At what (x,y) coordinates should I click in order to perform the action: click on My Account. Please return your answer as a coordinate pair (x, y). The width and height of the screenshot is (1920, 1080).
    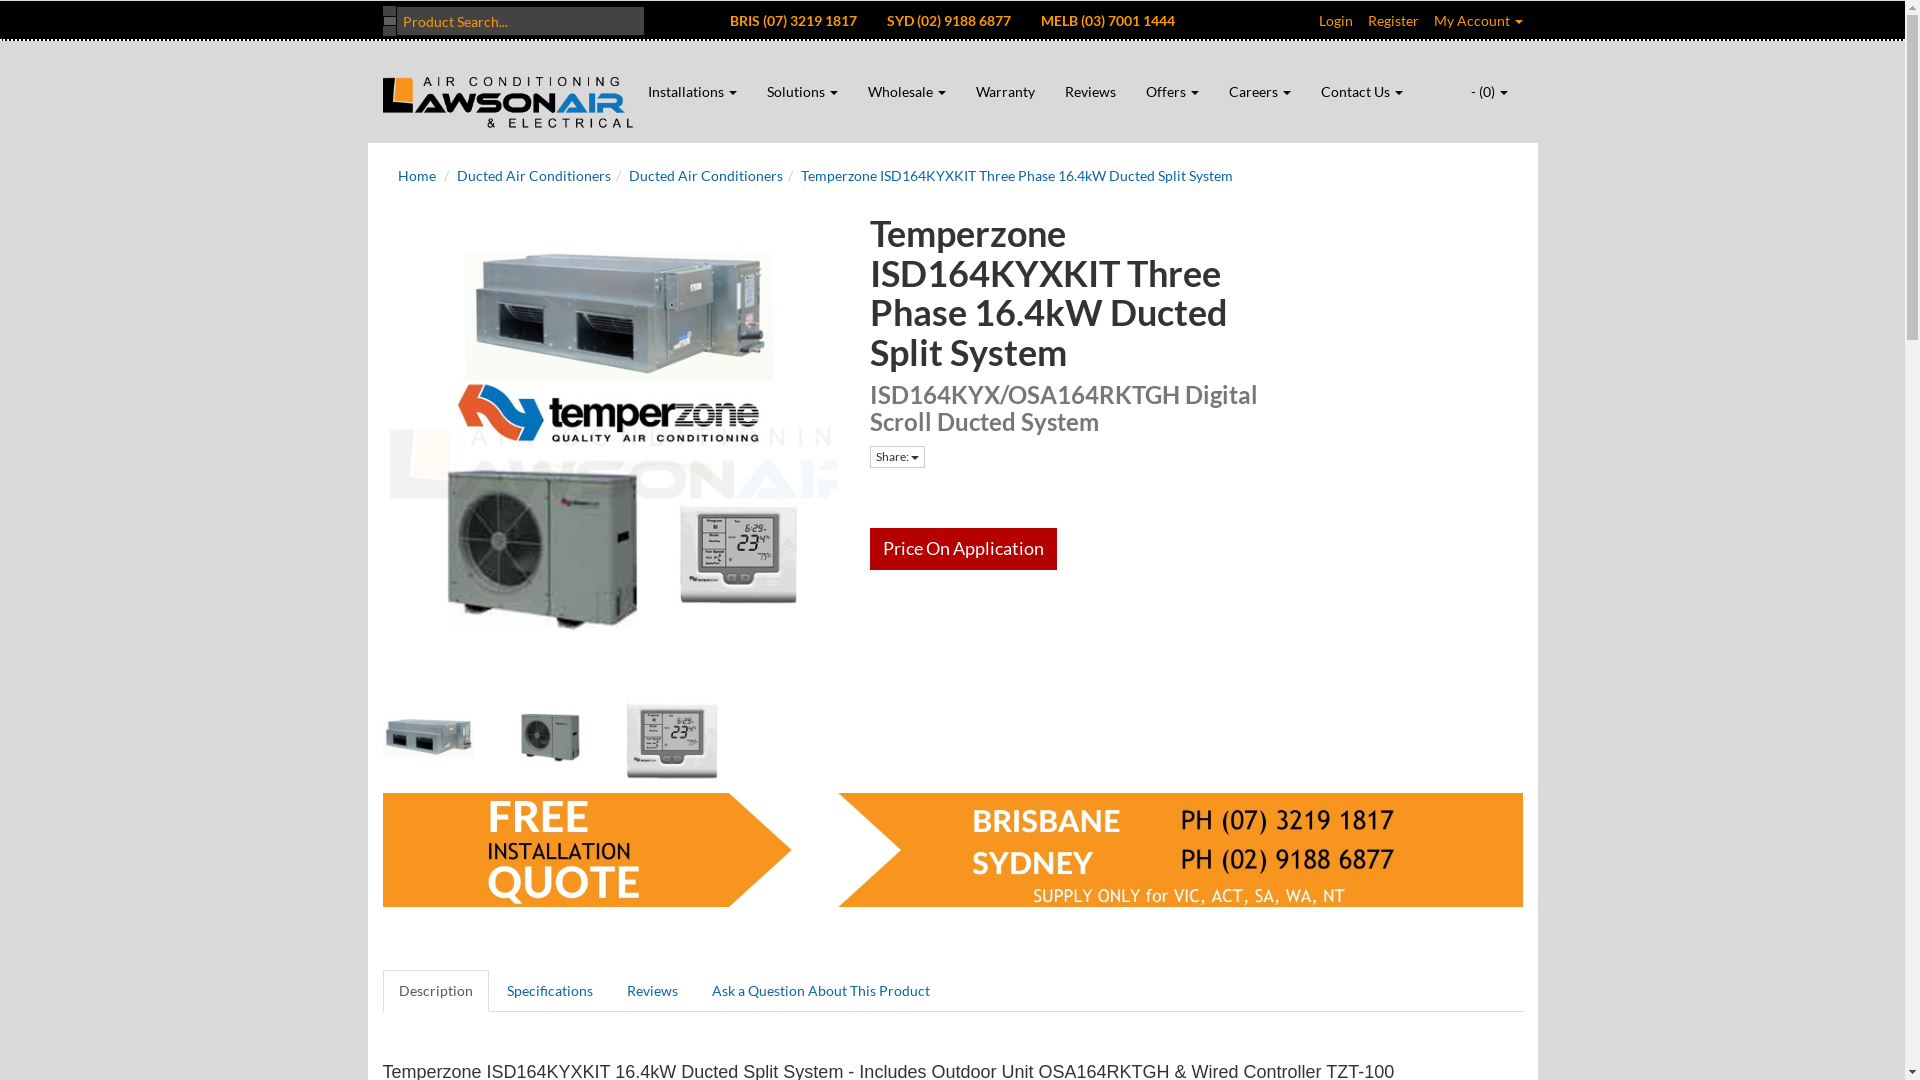
    Looking at the image, I should click on (1478, 20).